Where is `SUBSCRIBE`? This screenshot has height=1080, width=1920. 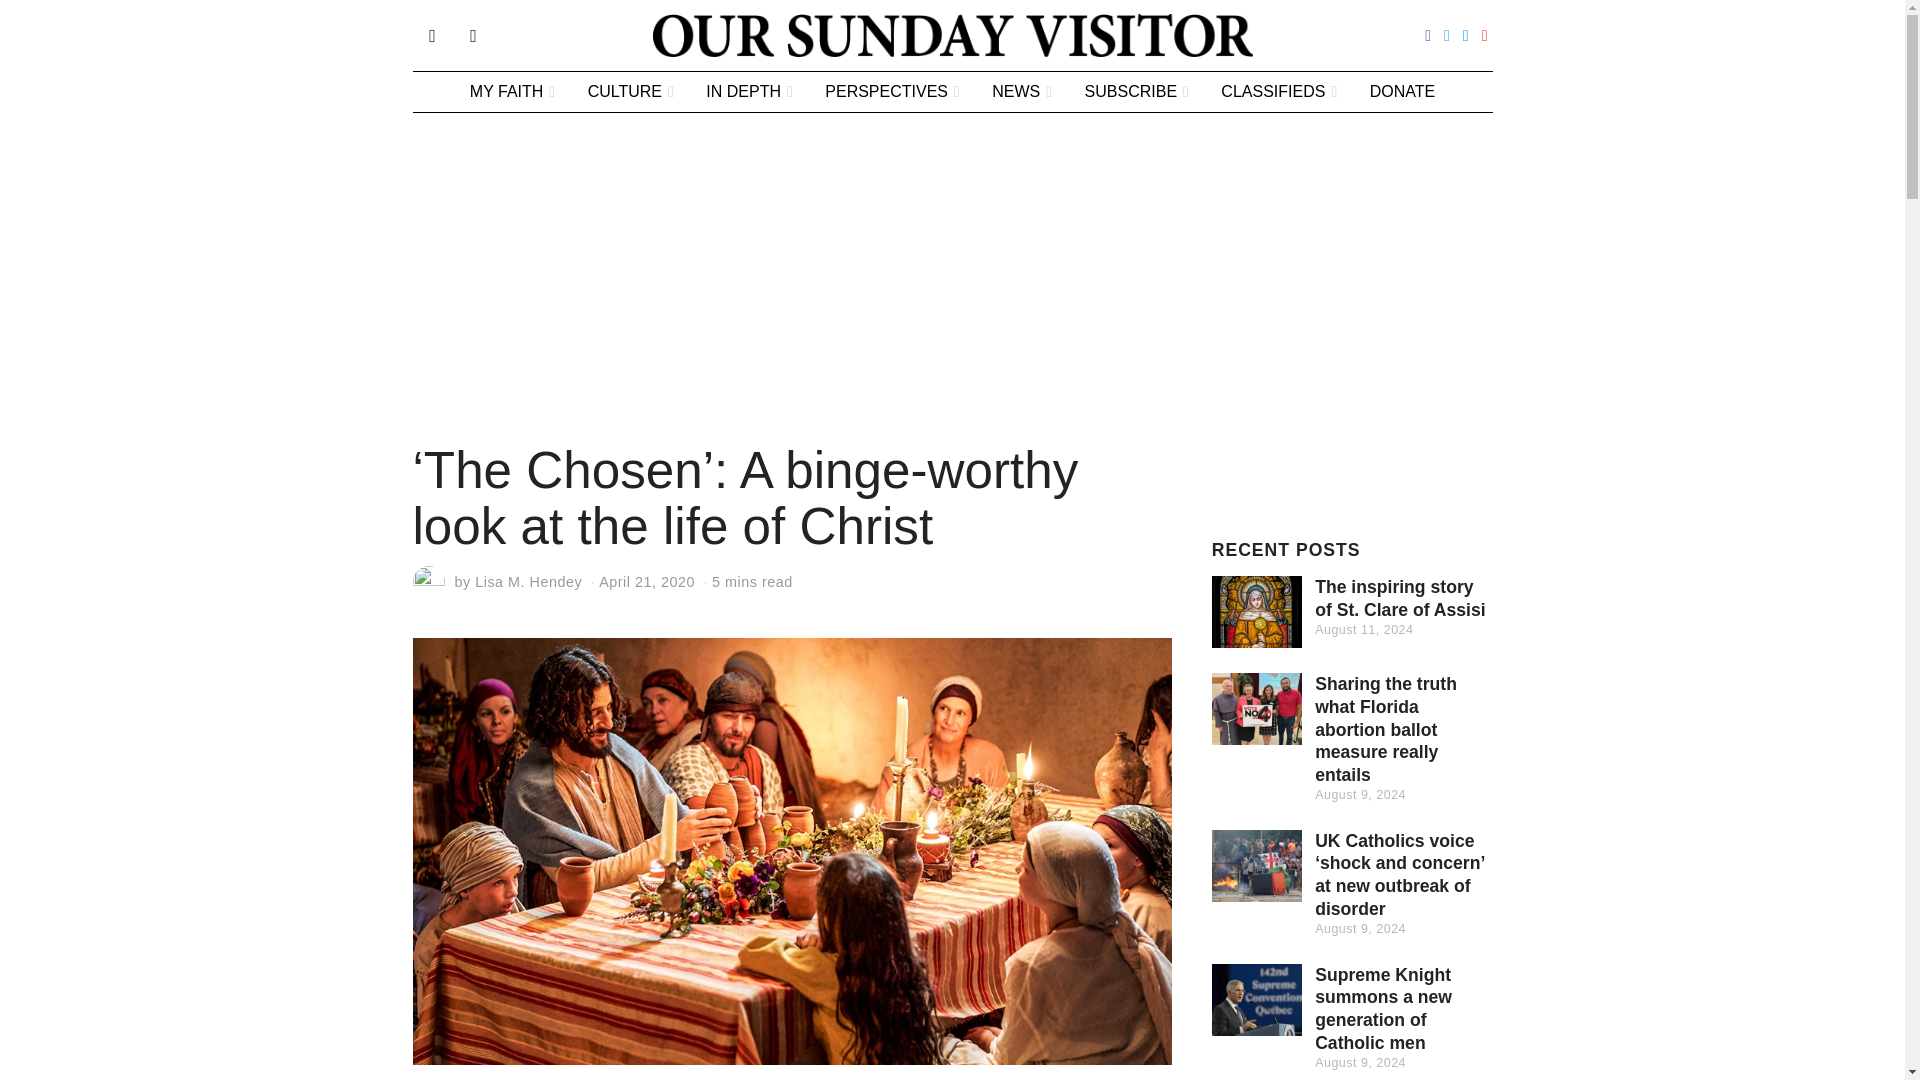
SUBSCRIBE is located at coordinates (1137, 92).